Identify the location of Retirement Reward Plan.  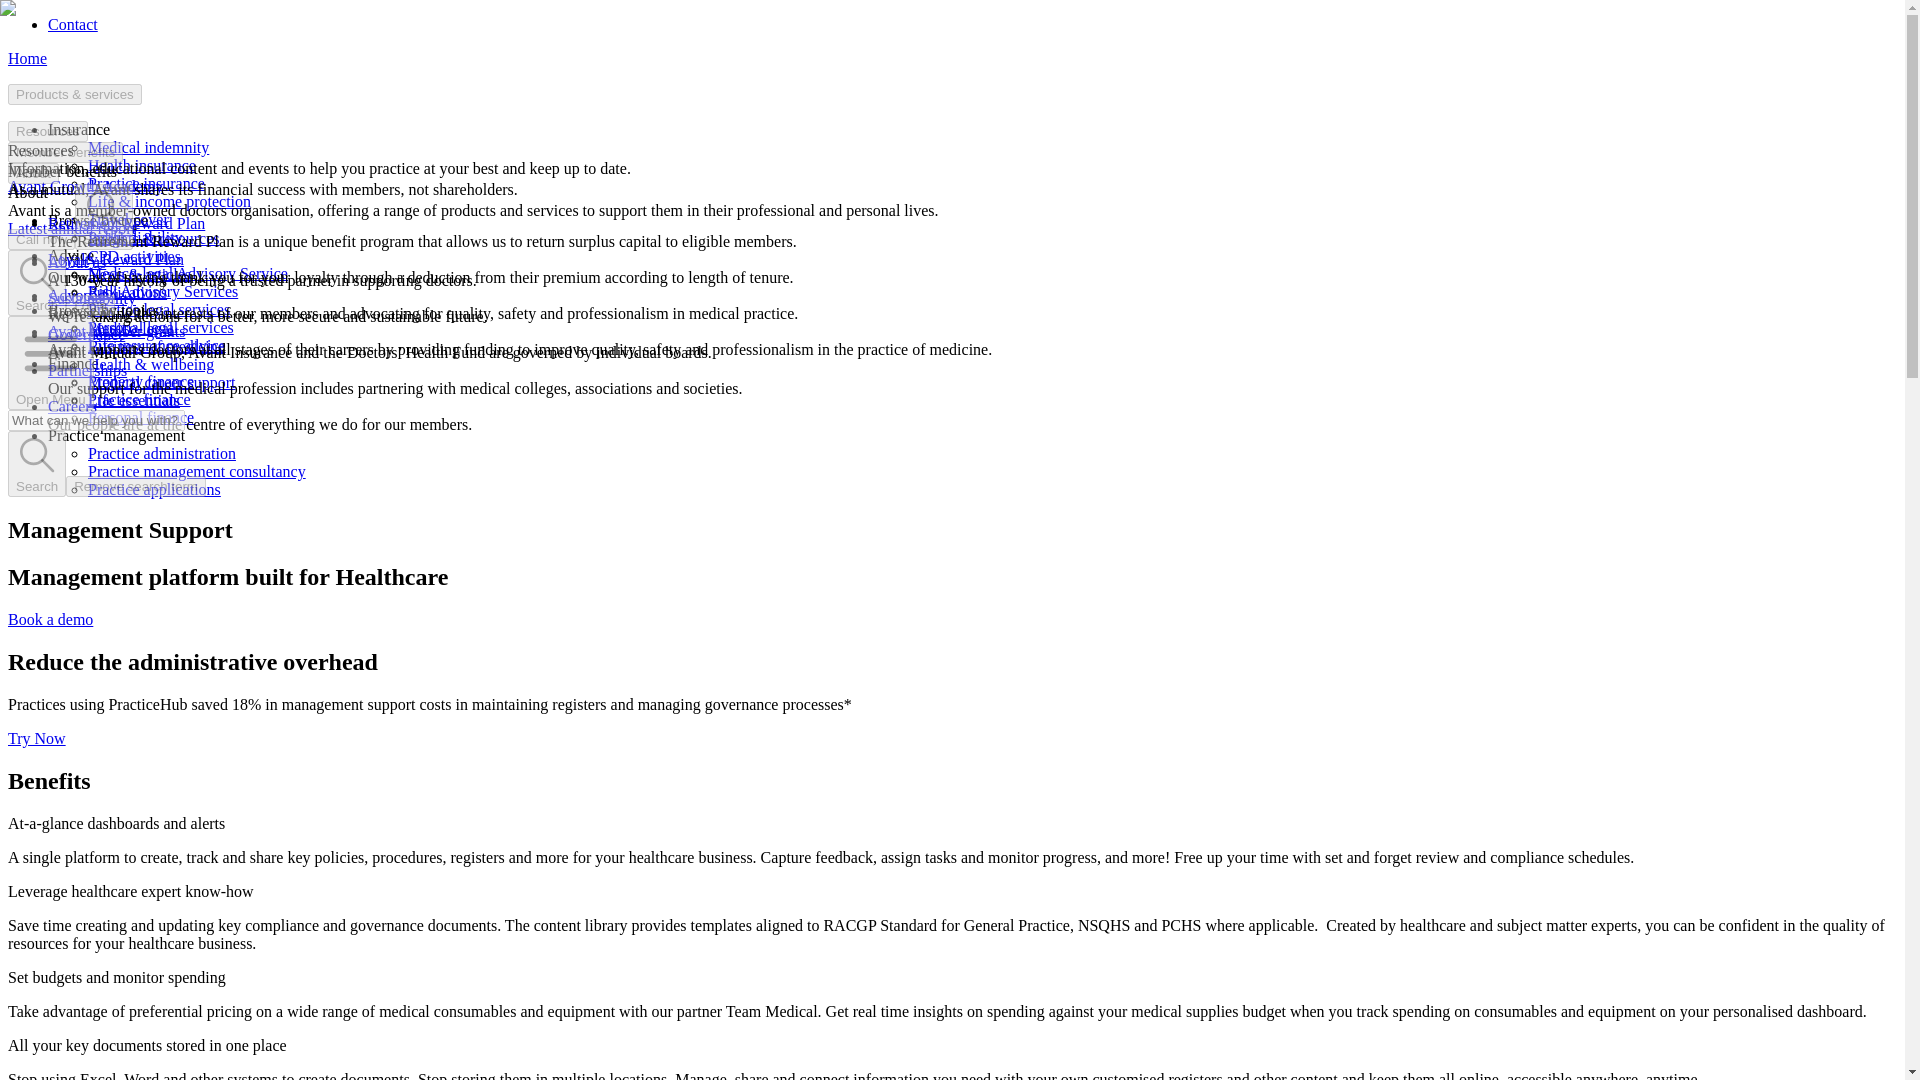
(126, 223).